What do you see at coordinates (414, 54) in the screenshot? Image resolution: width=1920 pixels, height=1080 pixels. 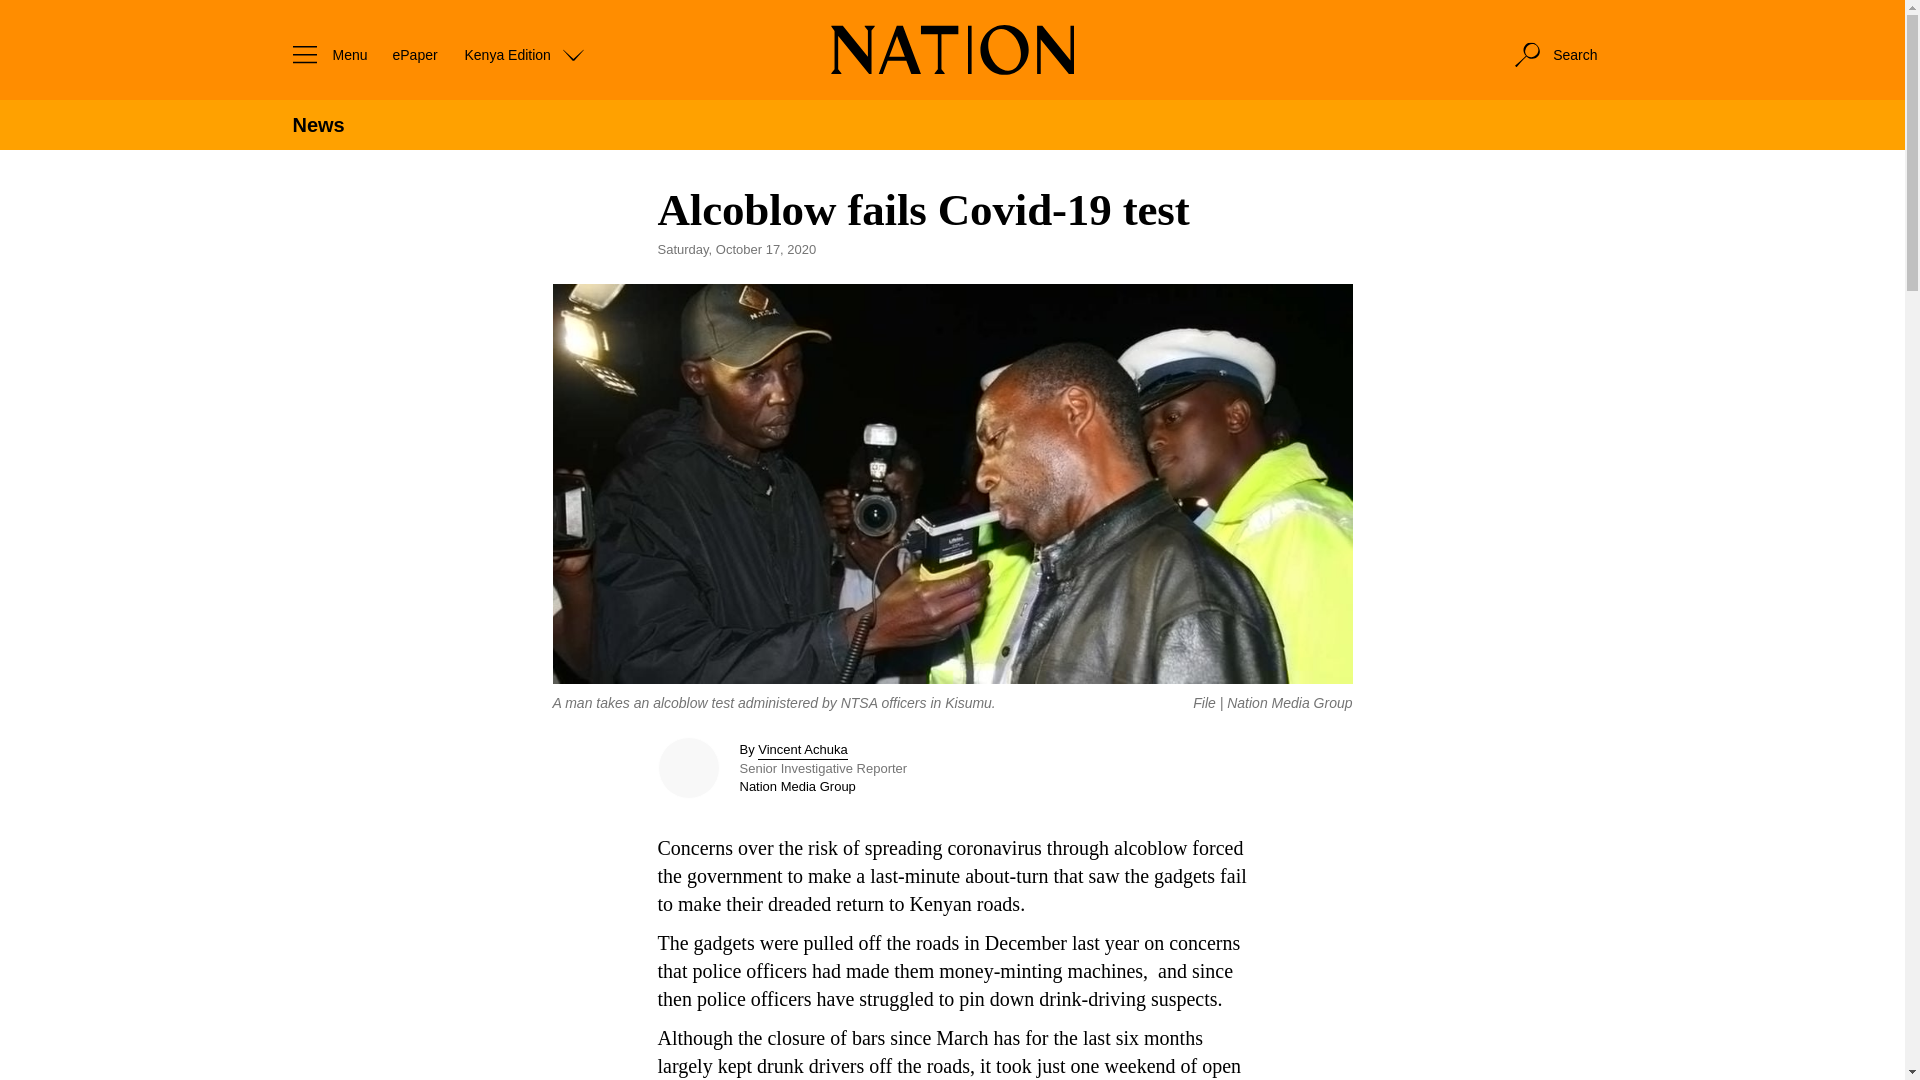 I see `ePaper` at bounding box center [414, 54].